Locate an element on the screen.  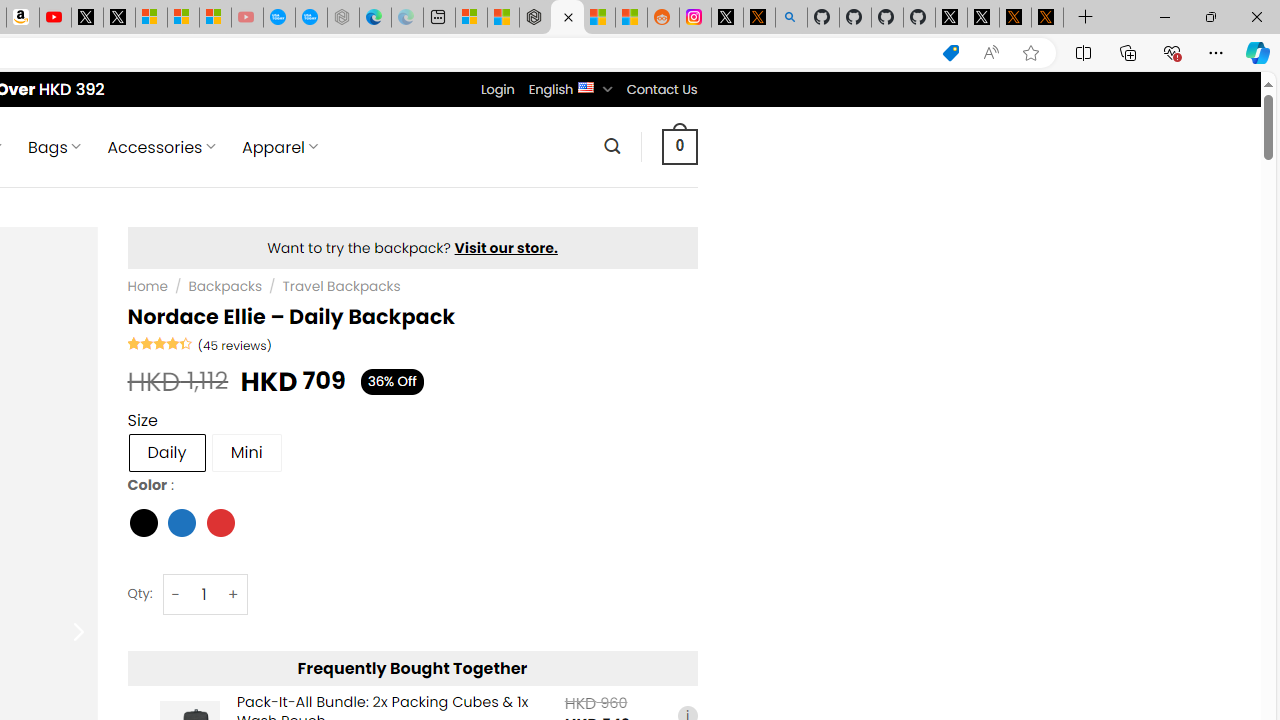
Log in to X / X is located at coordinates (727, 18).